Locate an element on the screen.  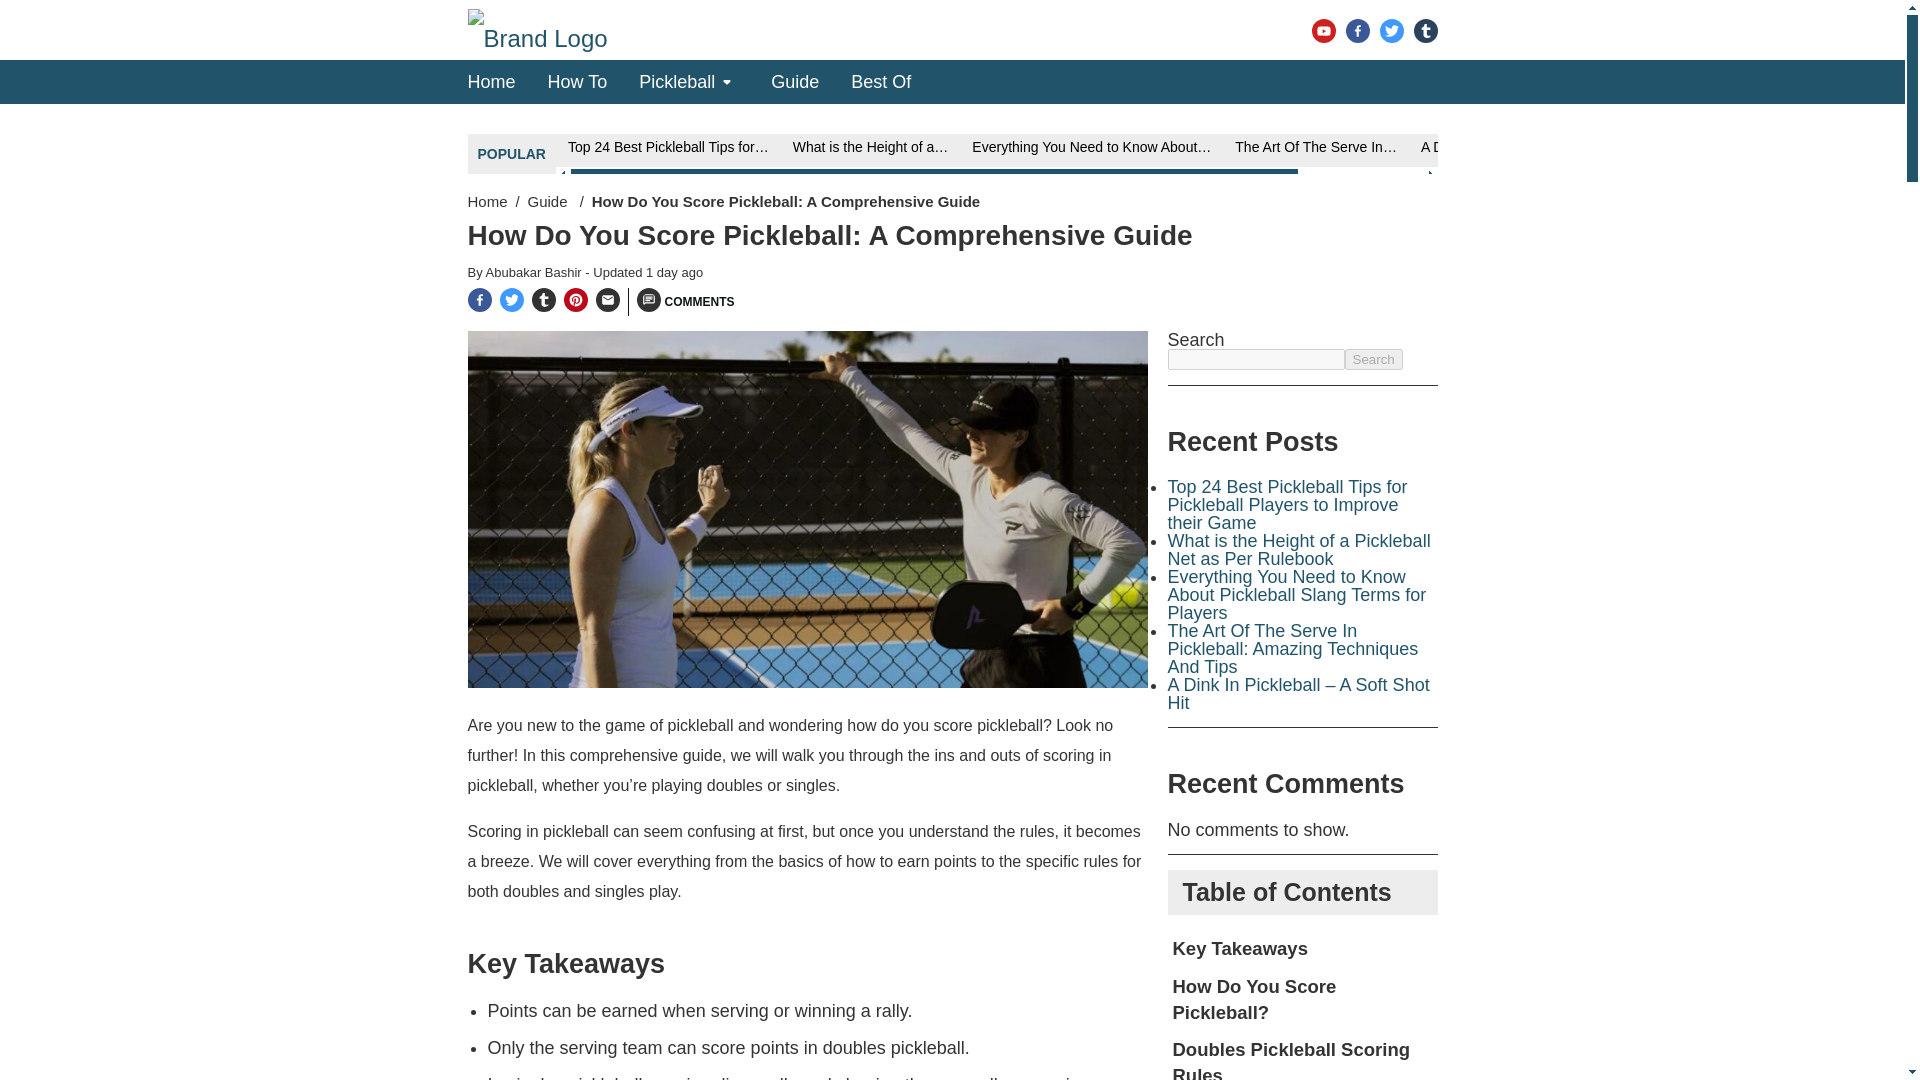
Guide is located at coordinates (795, 81).